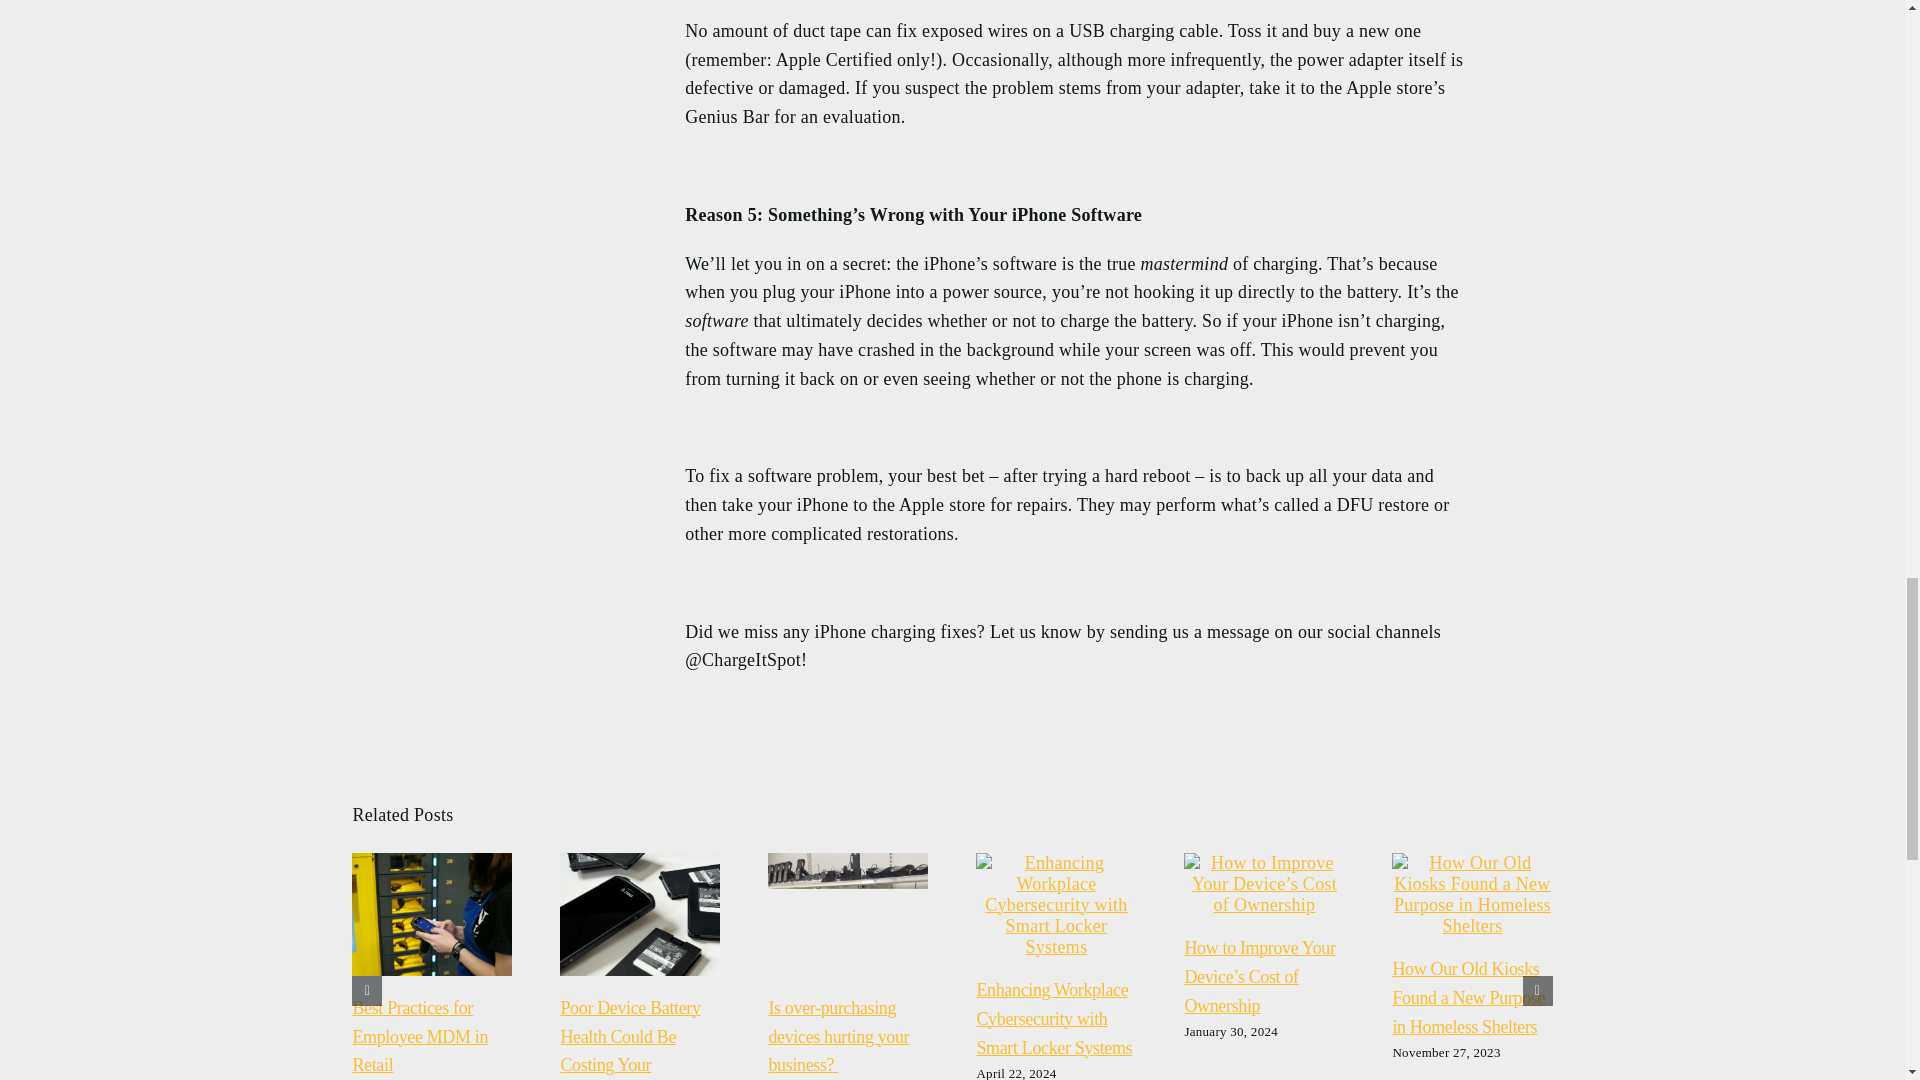 The height and width of the screenshot is (1080, 1920). I want to click on Best Practices for Employee MDM in Retail, so click(419, 1036).